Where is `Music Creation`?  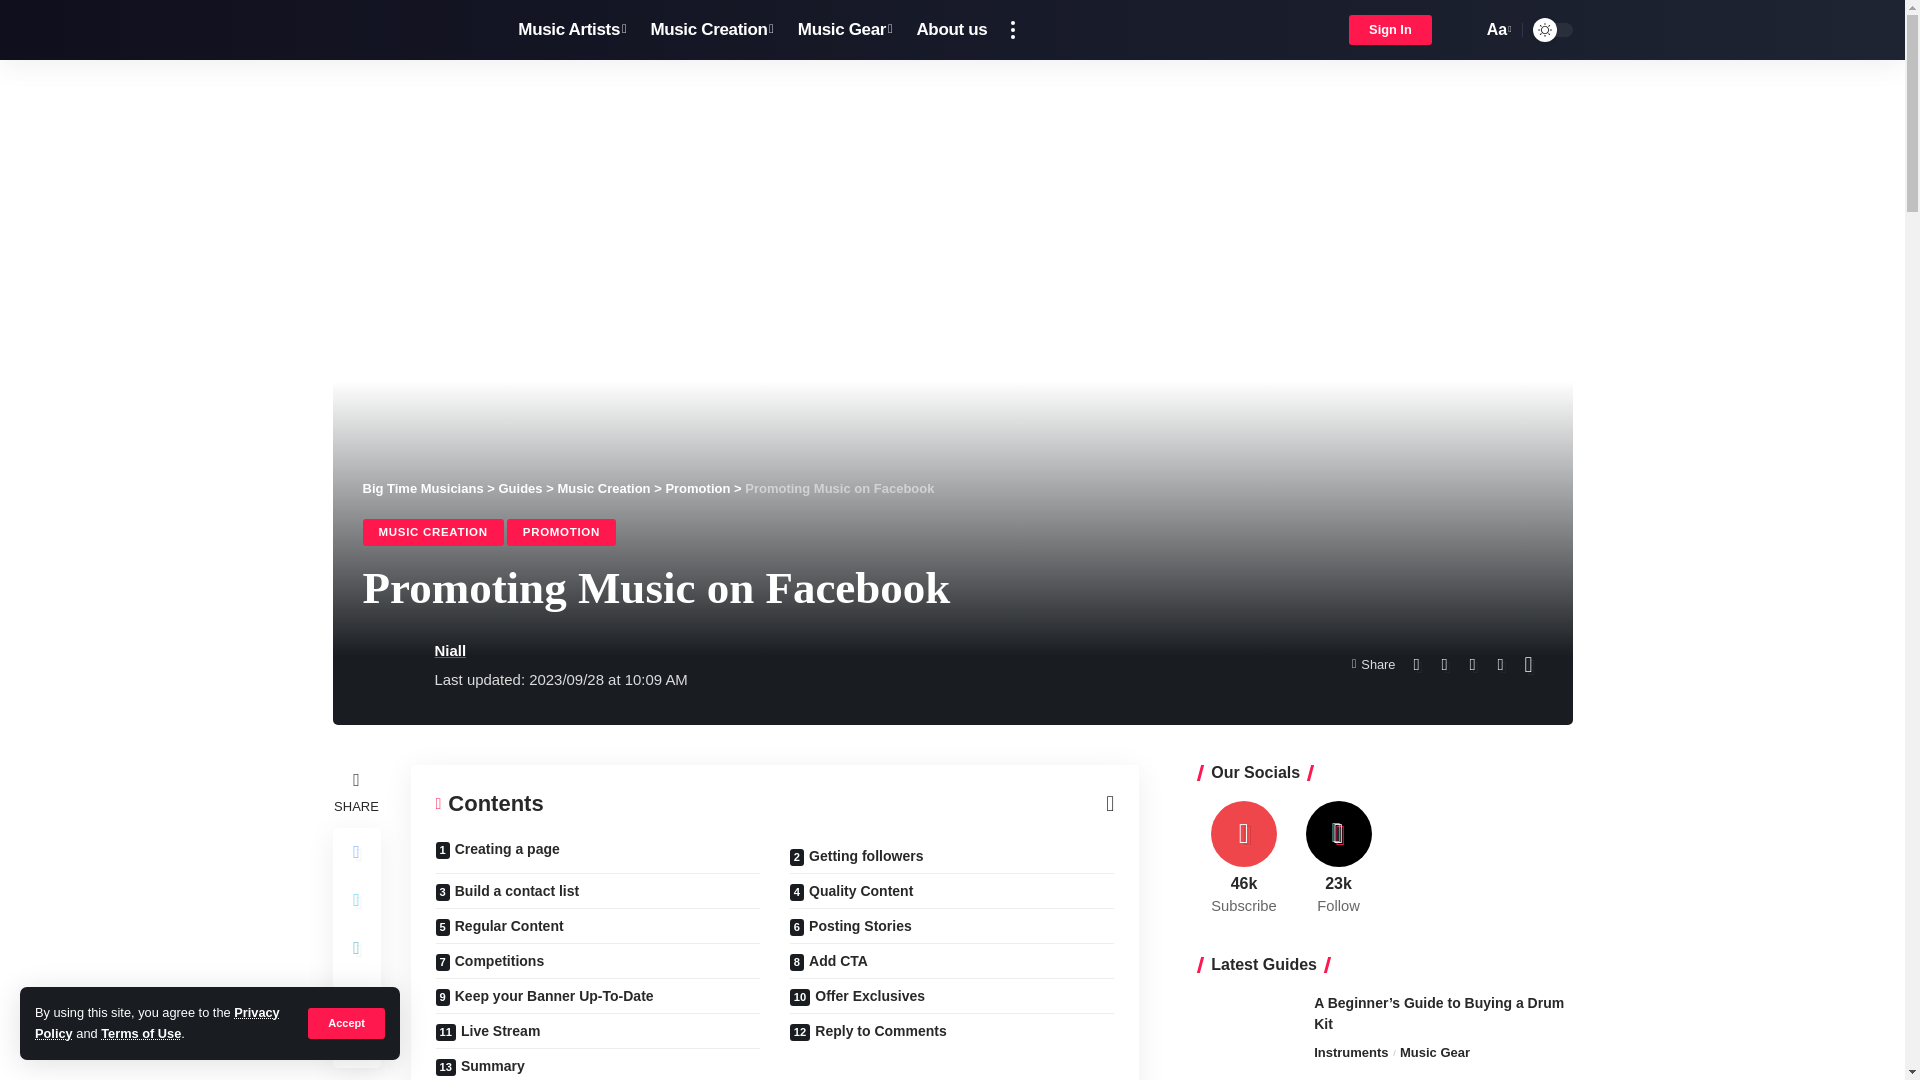
Music Creation is located at coordinates (711, 30).